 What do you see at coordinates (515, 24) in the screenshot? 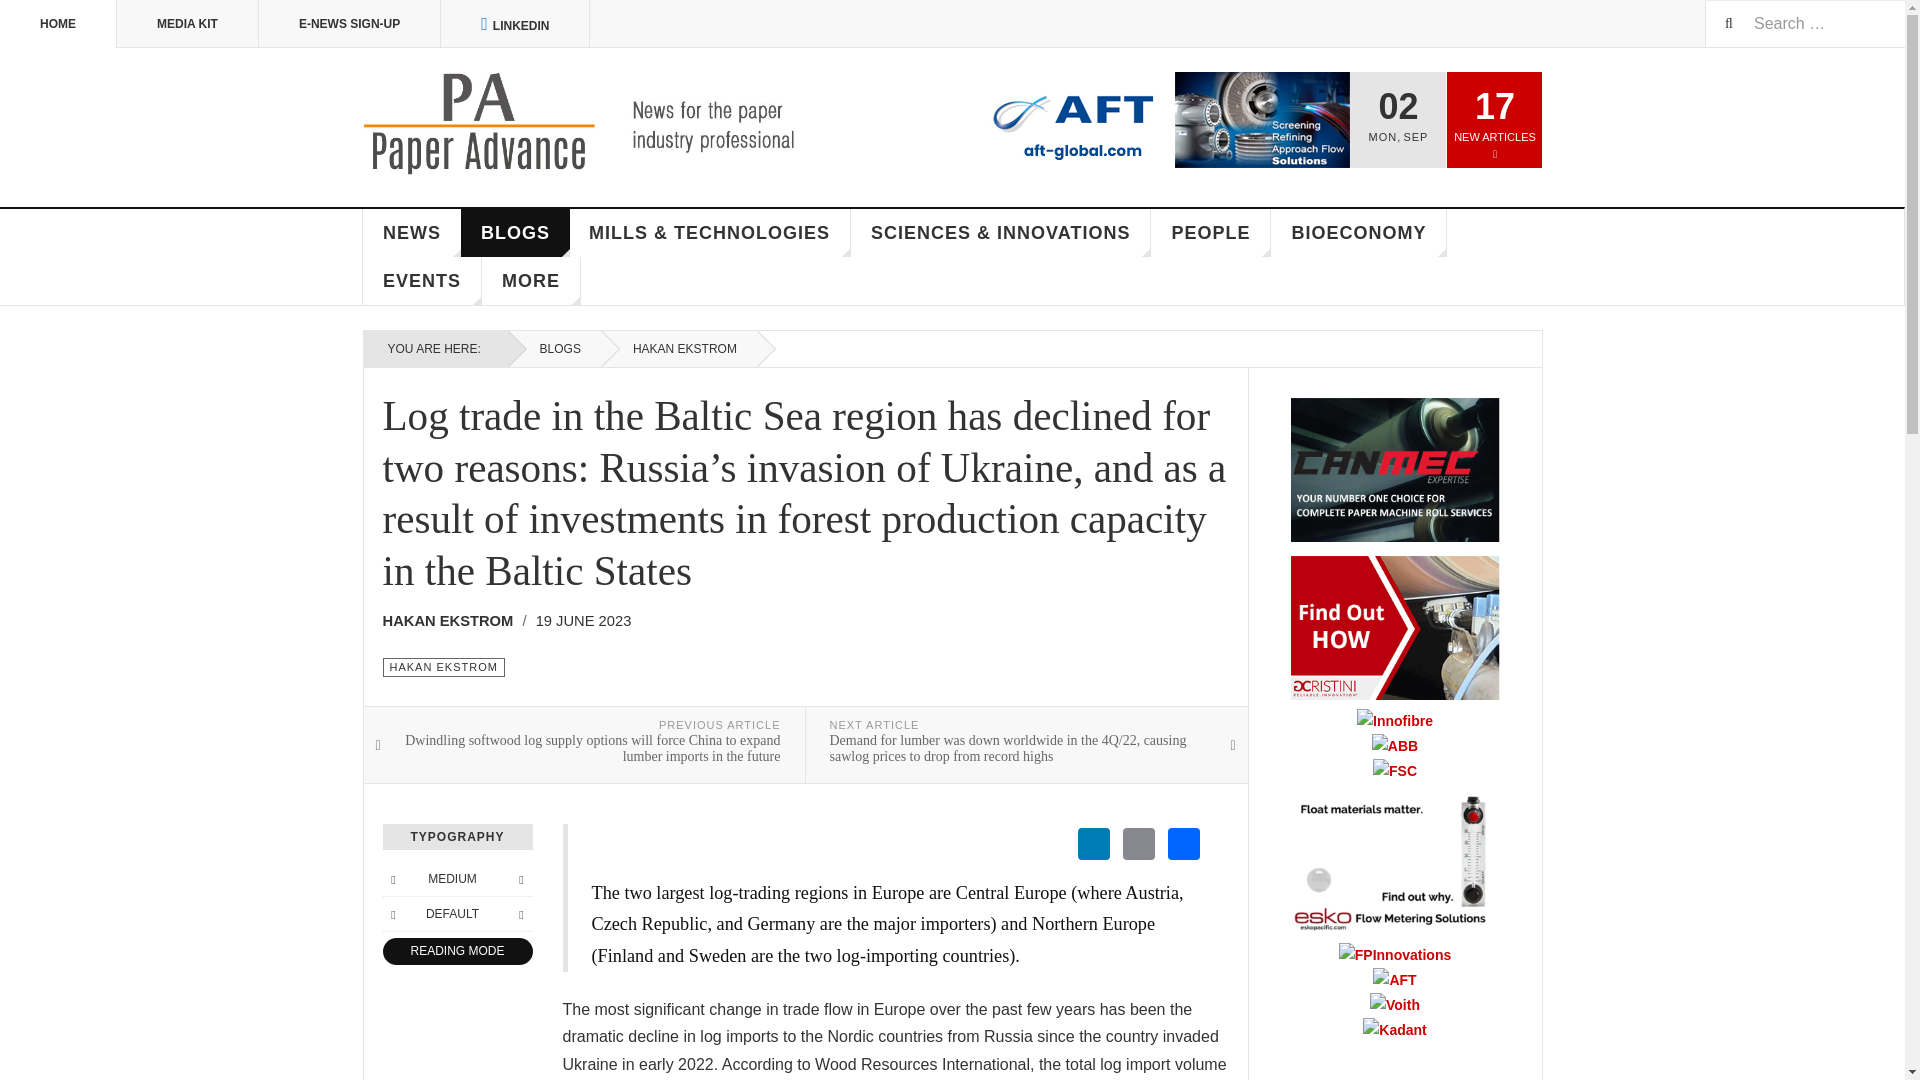
I see `LINKEDIN` at bounding box center [515, 24].